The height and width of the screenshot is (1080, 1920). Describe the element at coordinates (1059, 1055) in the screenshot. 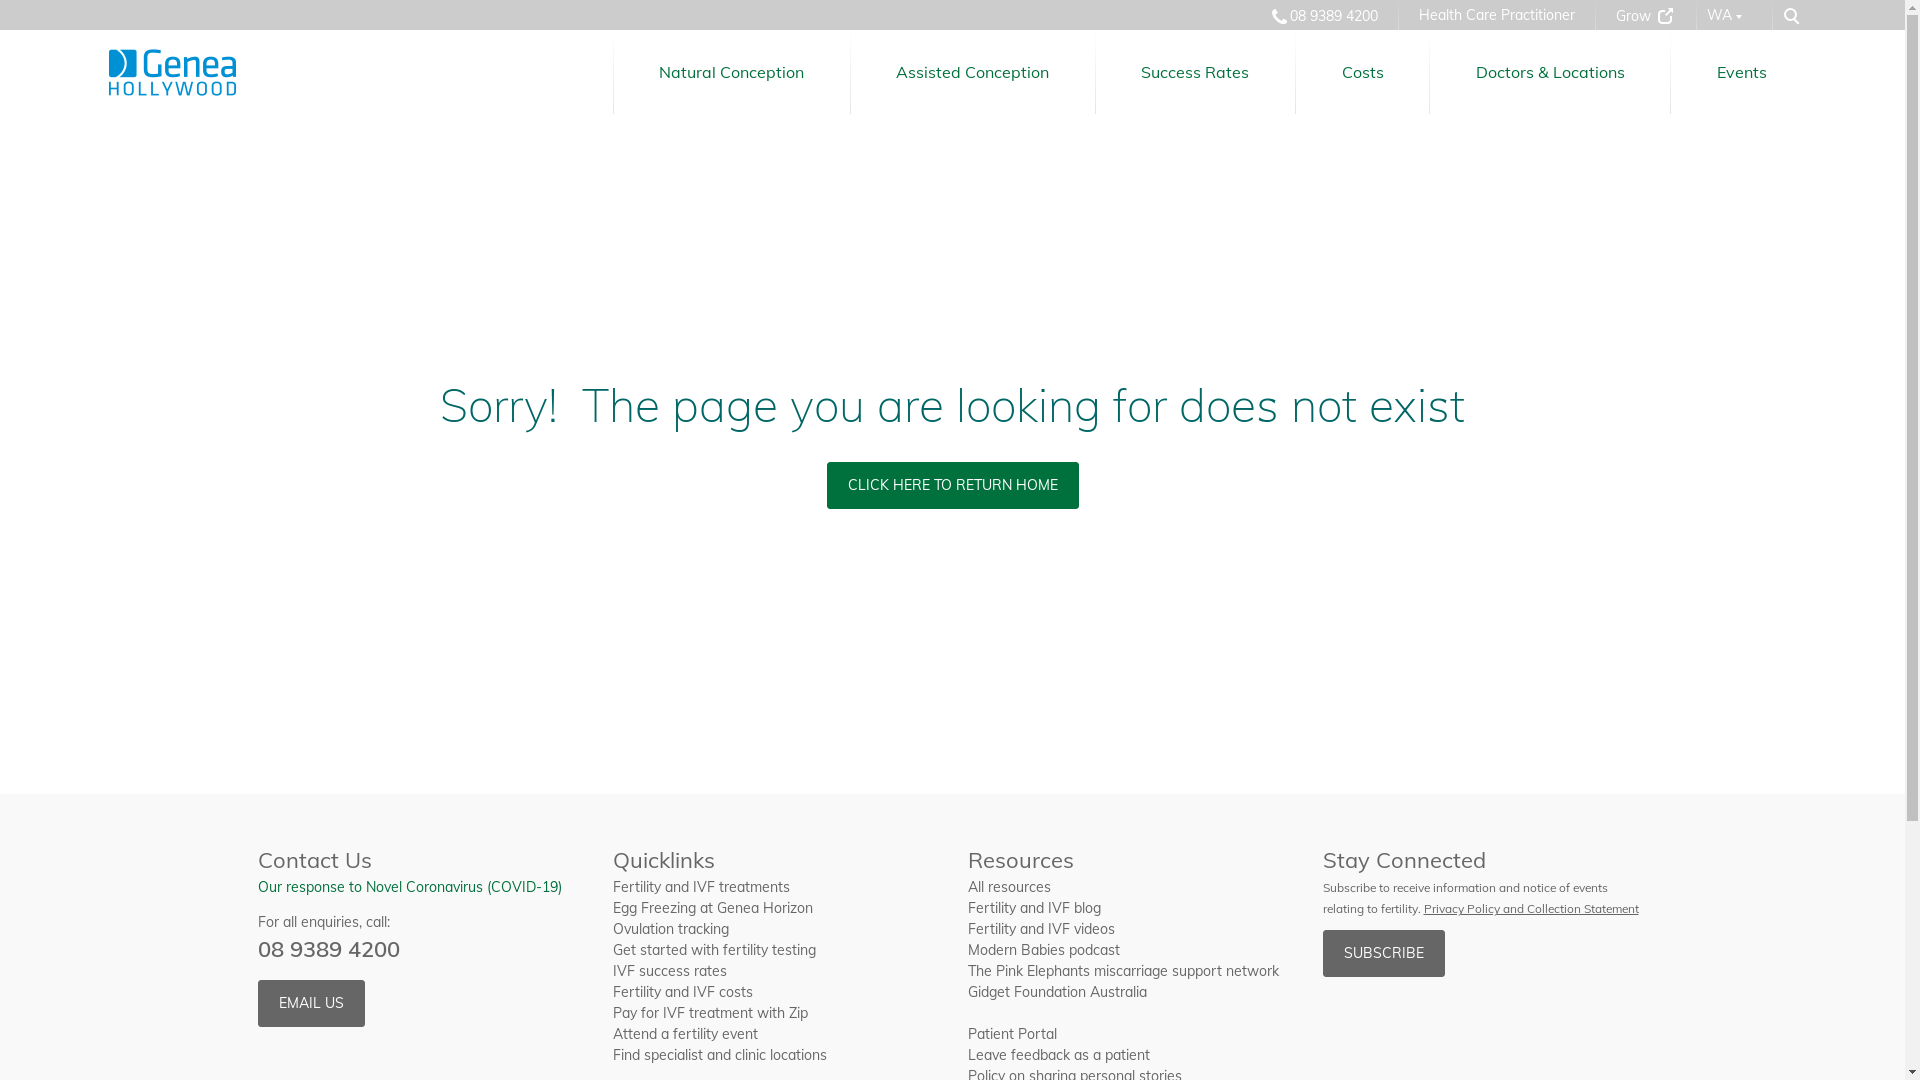

I see `Leave feedback as a patient` at that location.